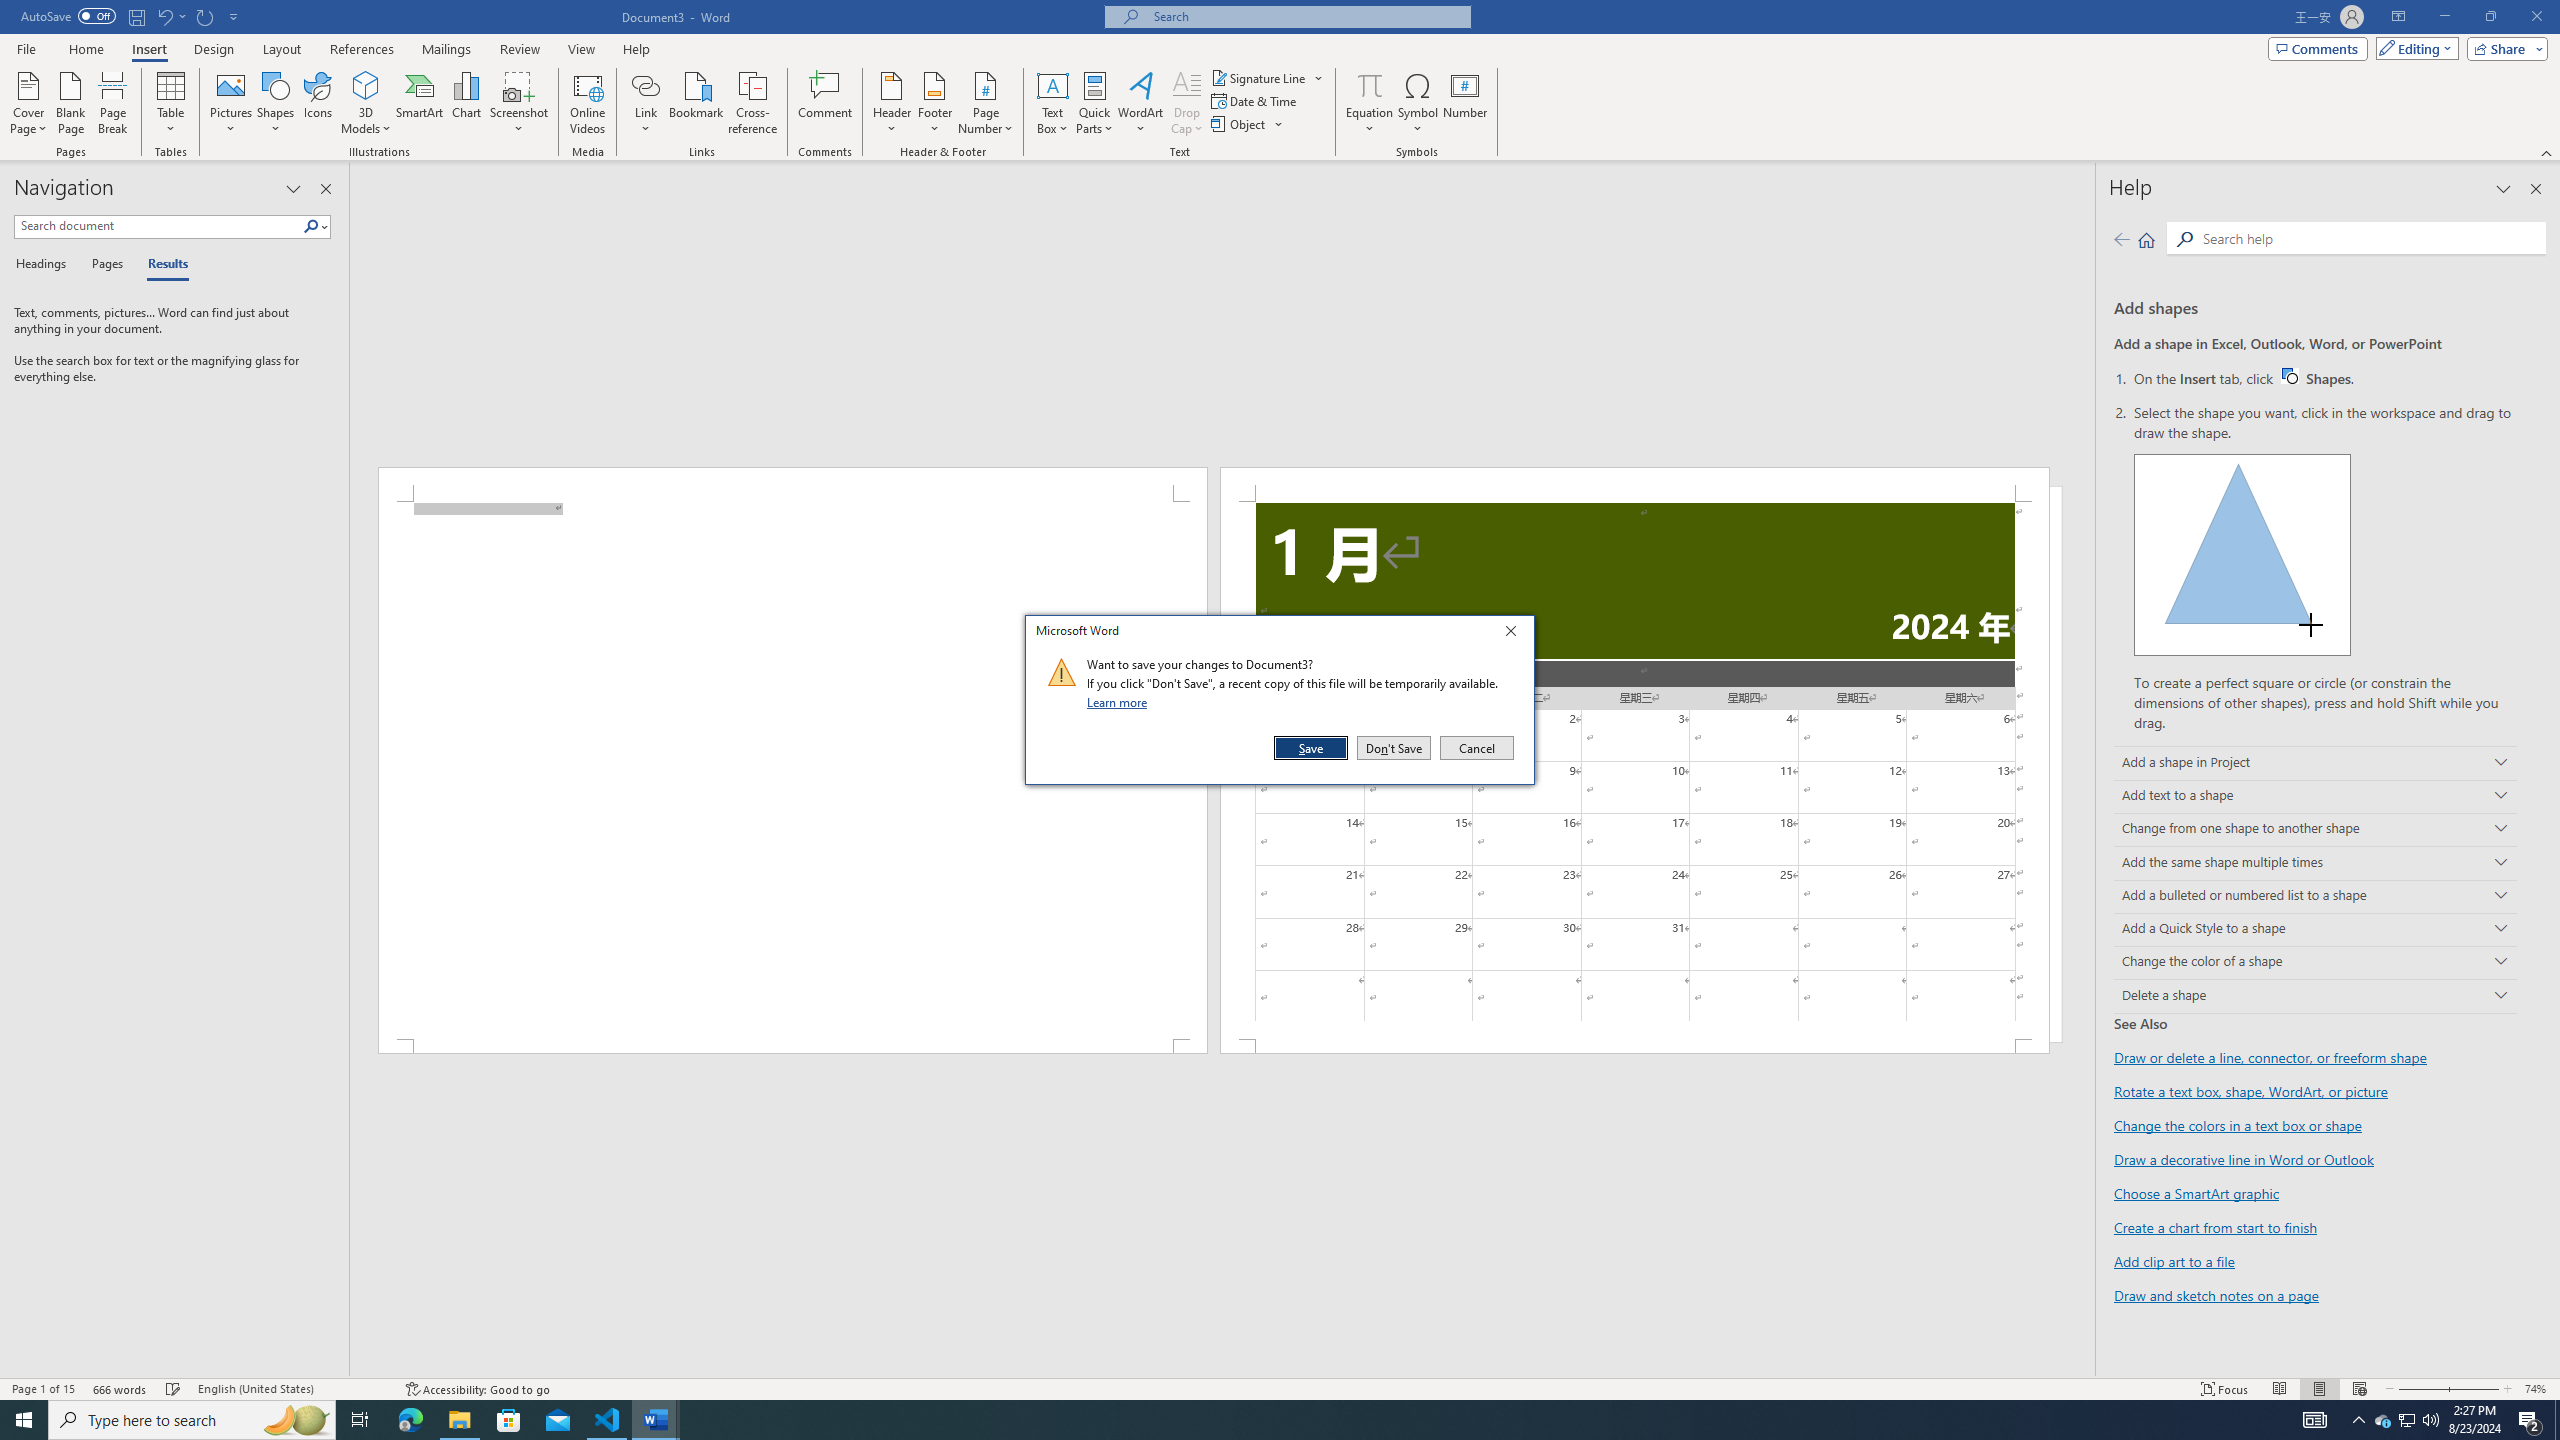  What do you see at coordinates (2415, 1389) in the screenshot?
I see `Zoom Out` at bounding box center [2415, 1389].